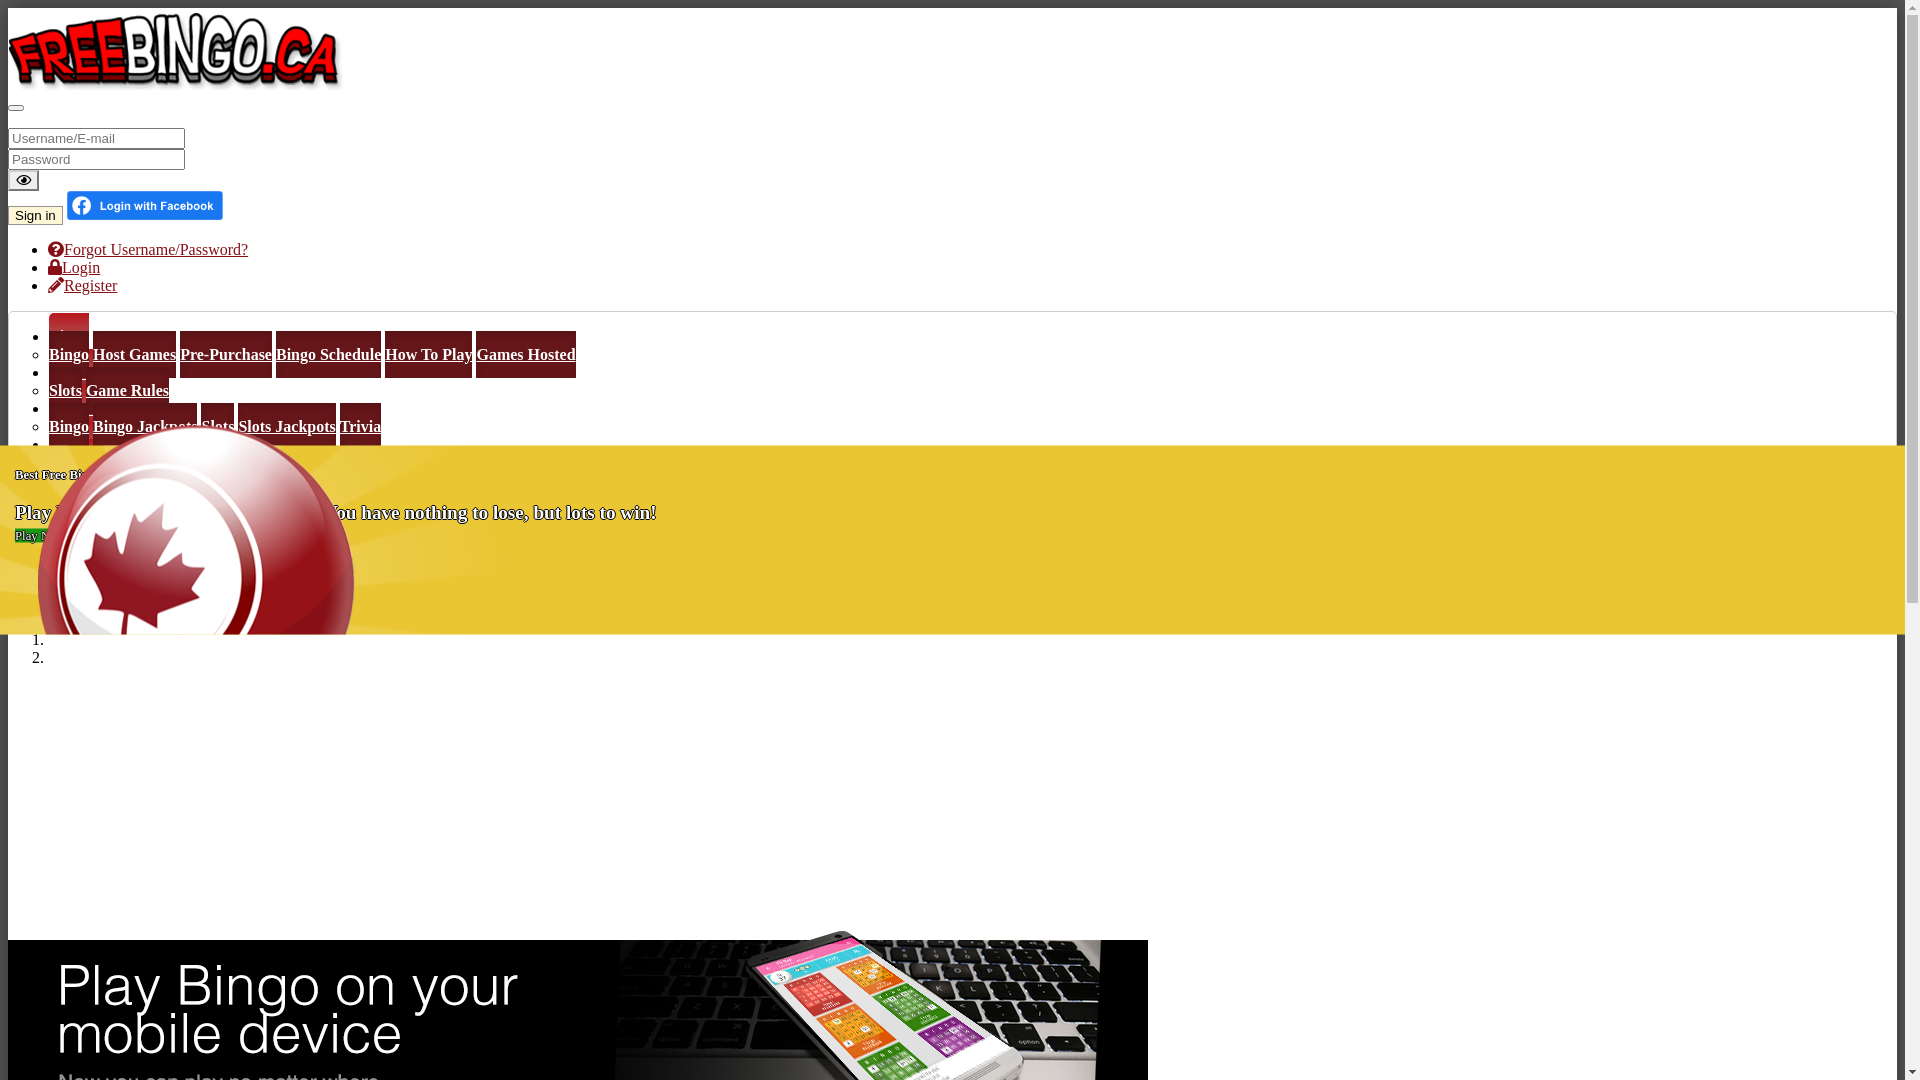 The height and width of the screenshot is (1080, 1920). I want to click on Profile, so click(194, 588).